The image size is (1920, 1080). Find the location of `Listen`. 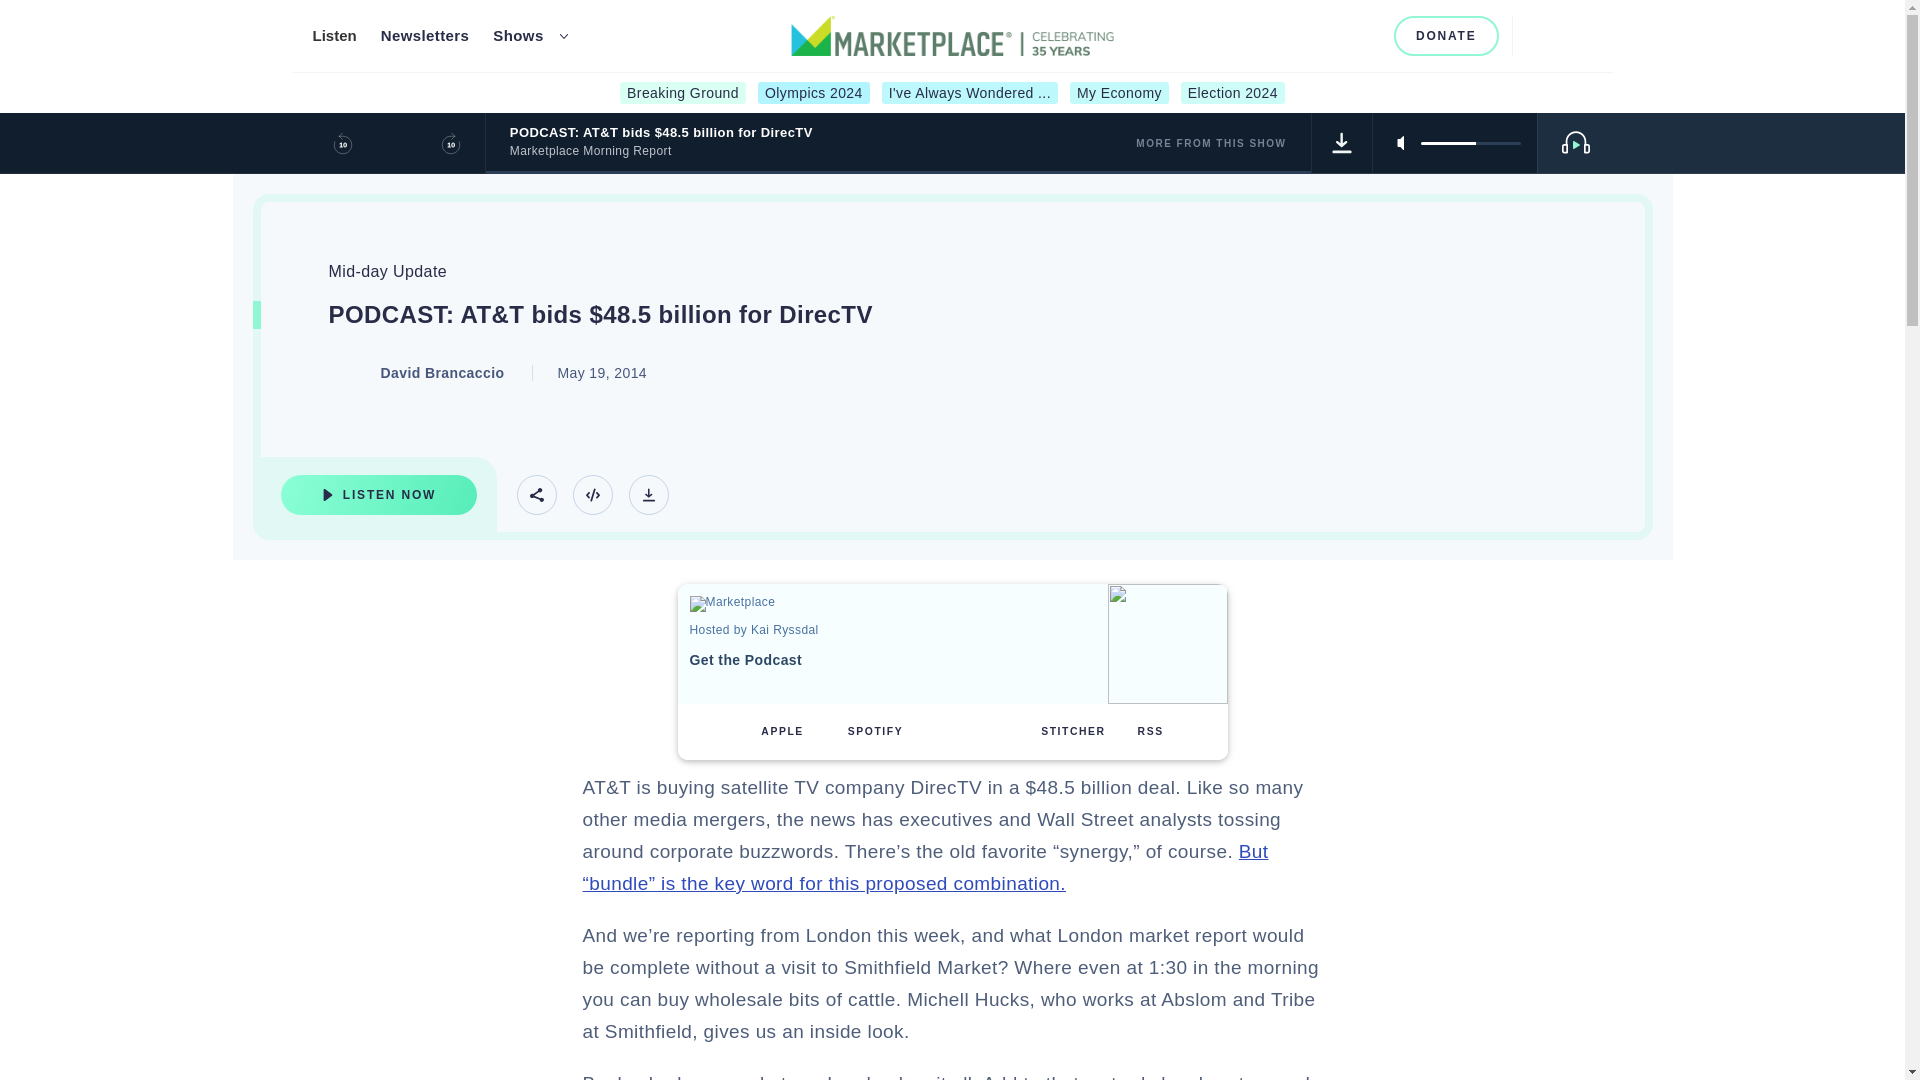

Listen is located at coordinates (333, 36).